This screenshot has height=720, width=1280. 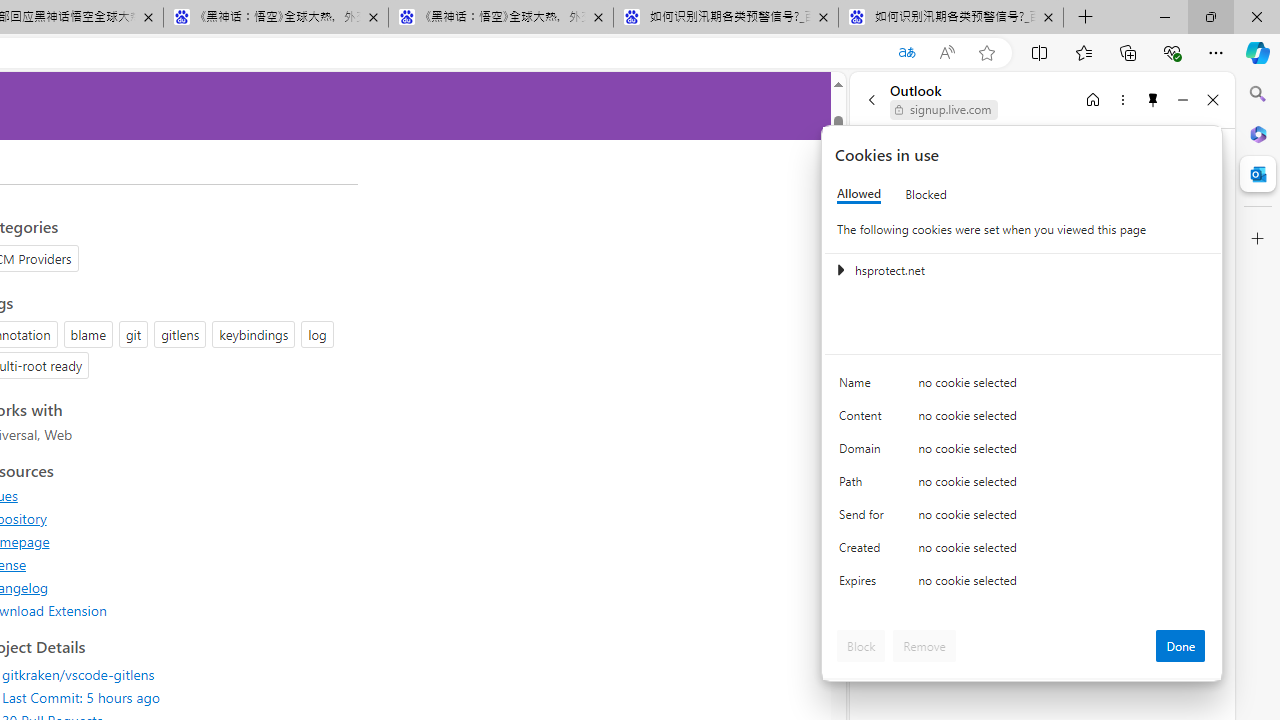 What do you see at coordinates (926, 194) in the screenshot?
I see `Blocked` at bounding box center [926, 194].